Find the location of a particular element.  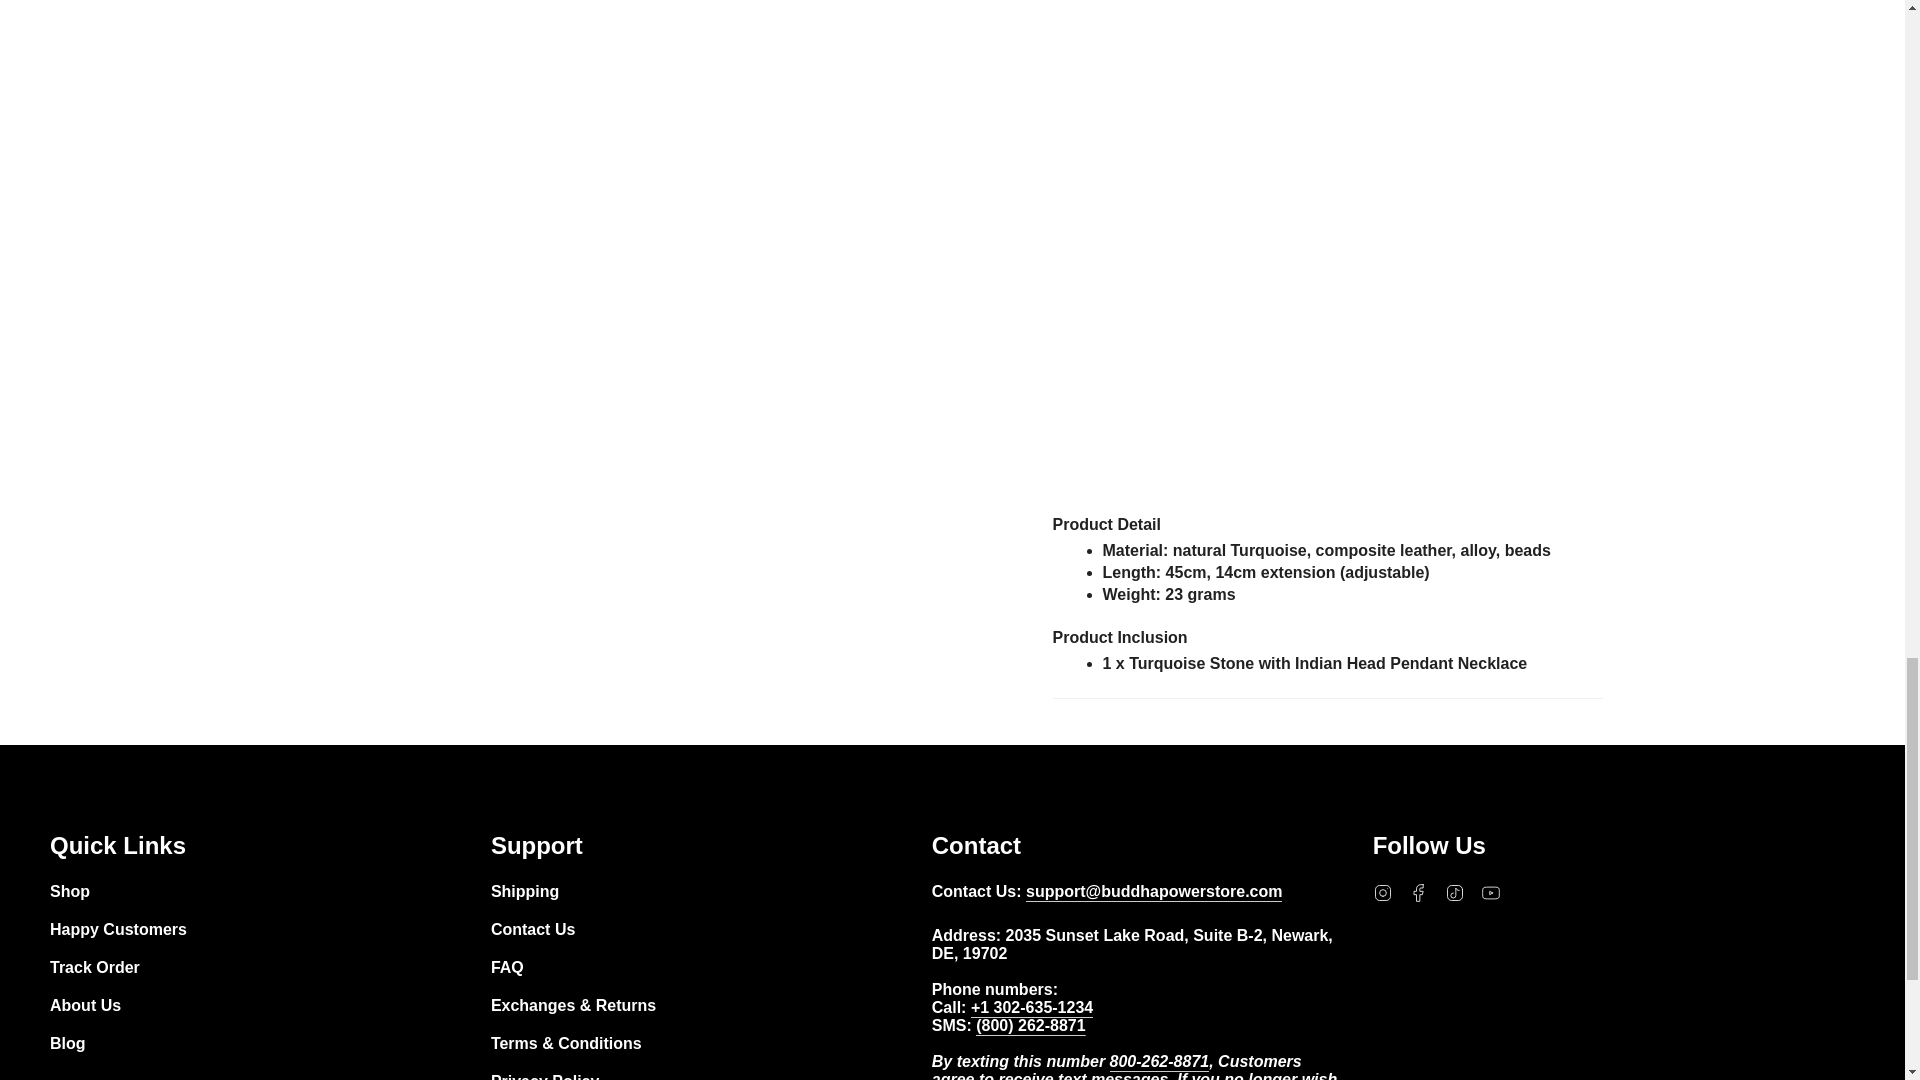

Buddha Power Store on YouTube is located at coordinates (1490, 891).